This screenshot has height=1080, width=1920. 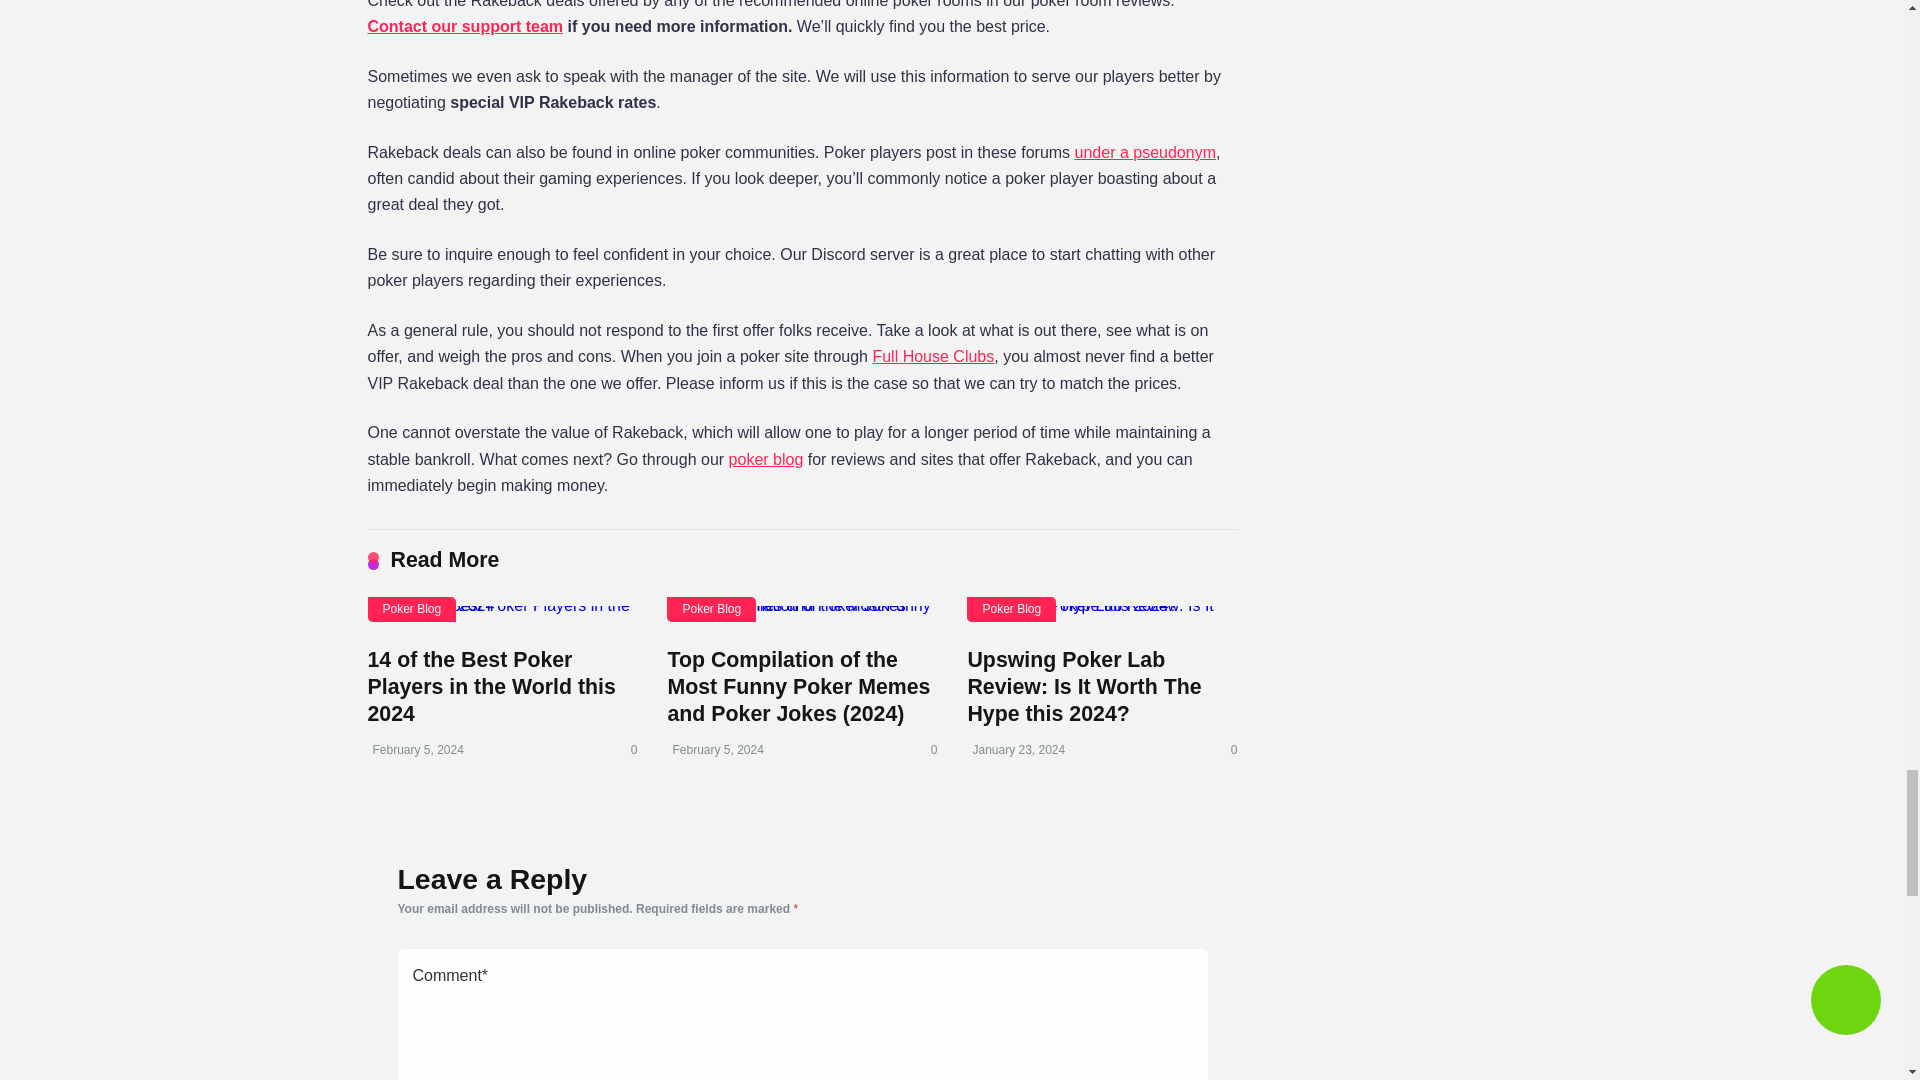 What do you see at coordinates (1084, 686) in the screenshot?
I see `Upswing Poker Lab Review: Is It Worth The Hype this 2024?` at bounding box center [1084, 686].